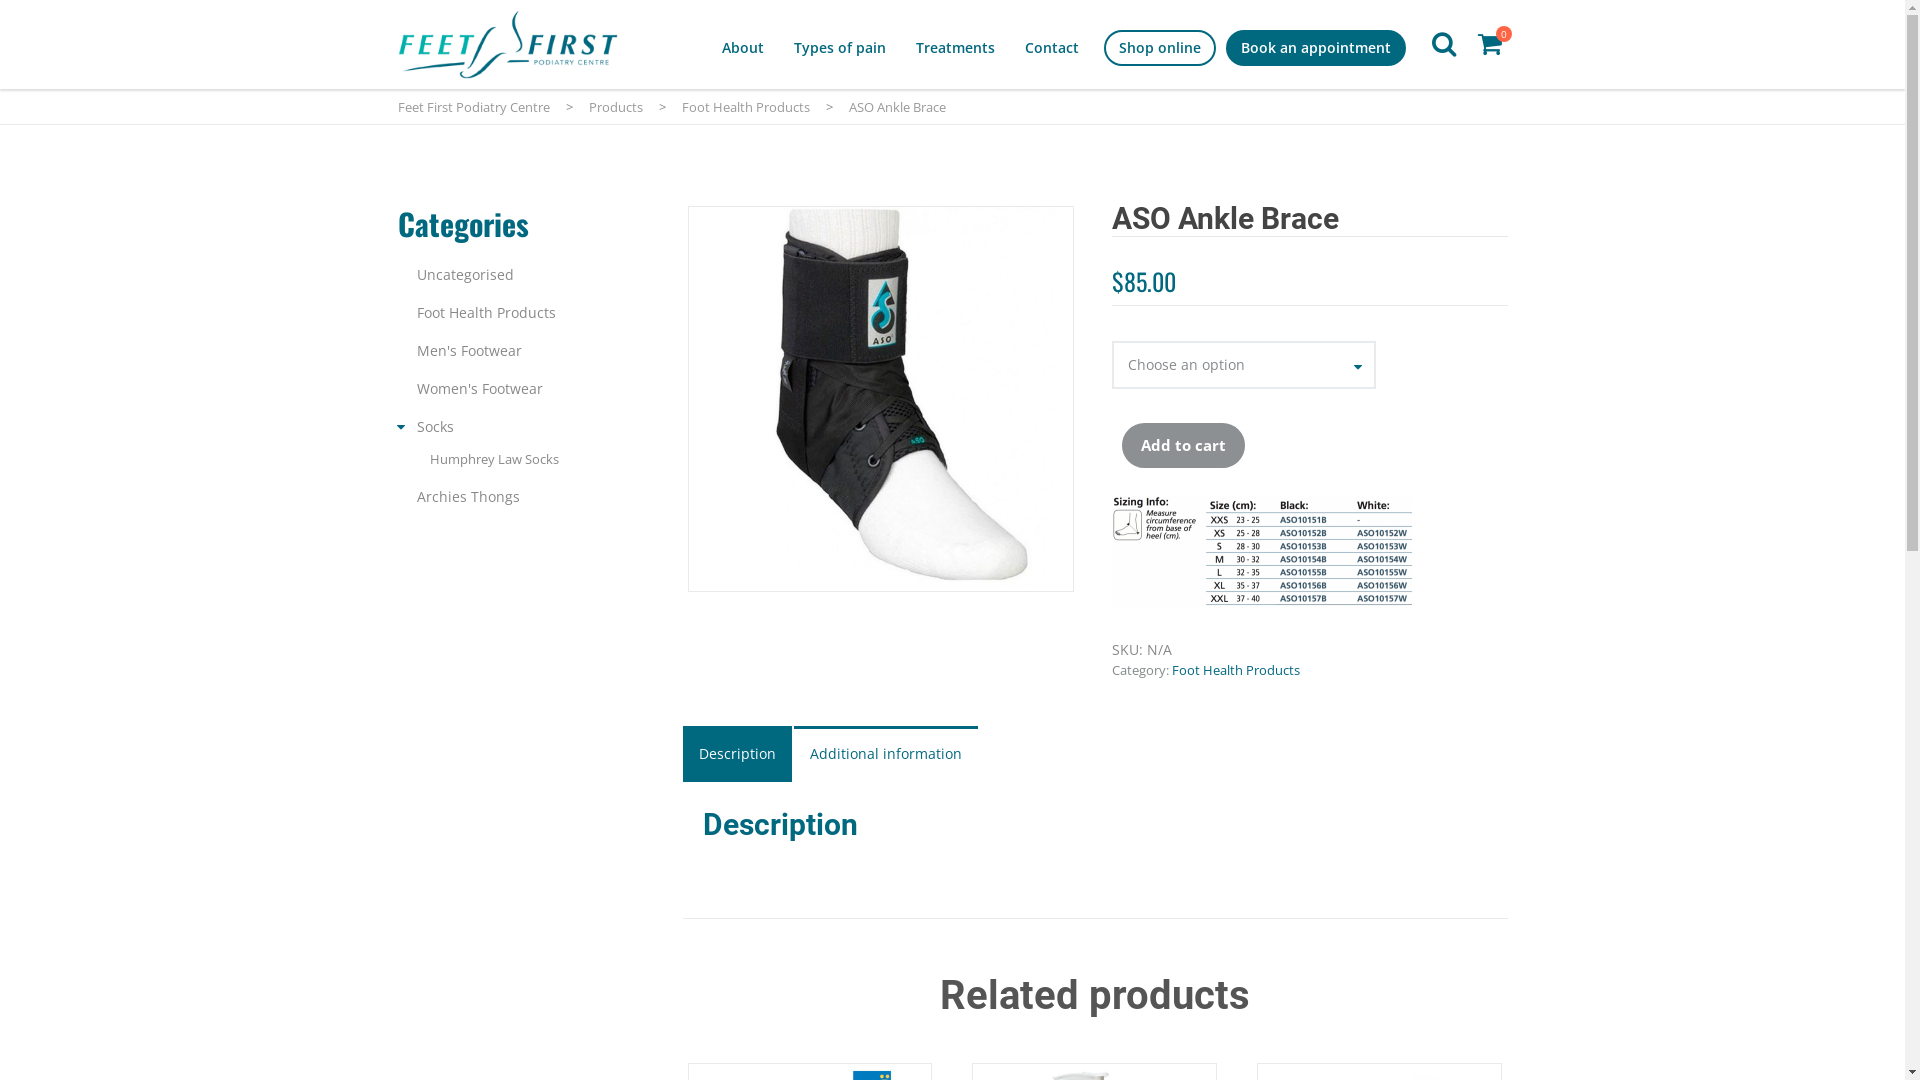  Describe the element at coordinates (1315, 48) in the screenshot. I see `Book an appointment` at that location.